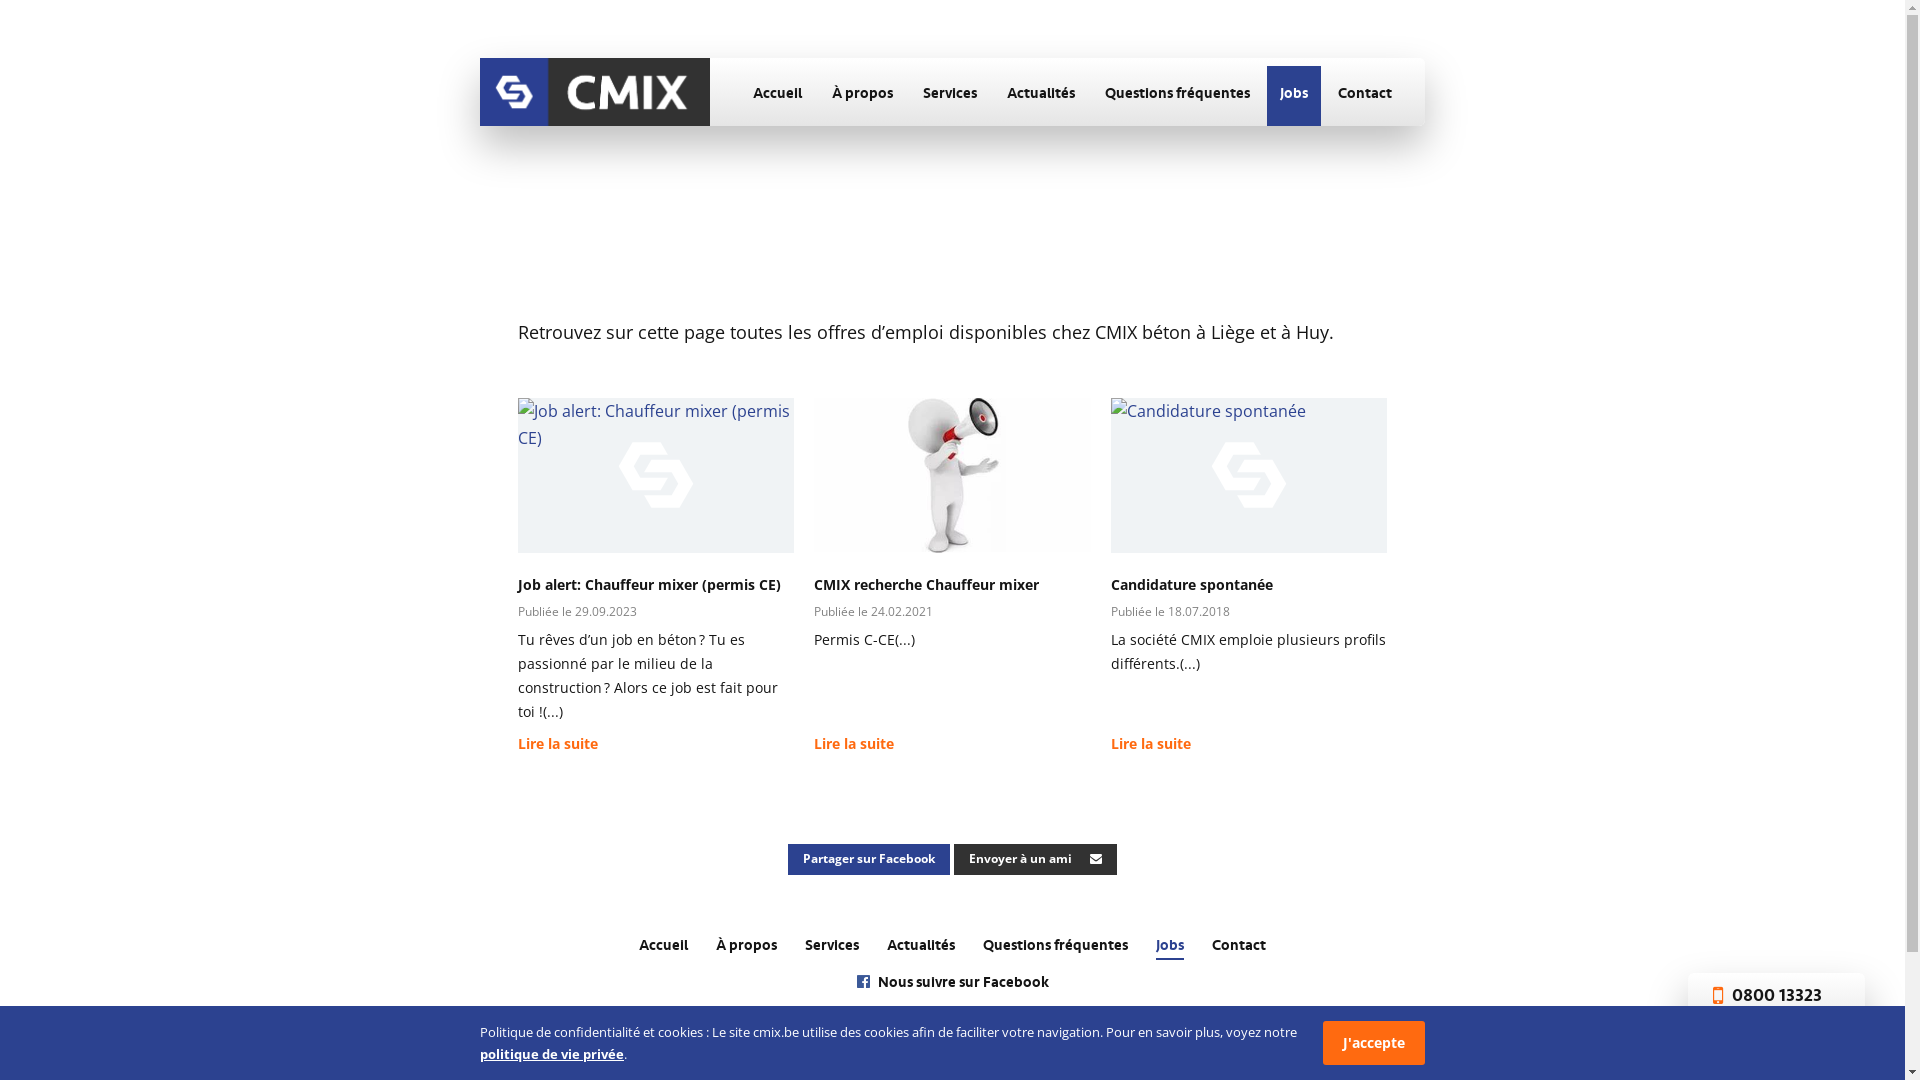 Image resolution: width=1920 pixels, height=1080 pixels. Describe the element at coordinates (1151, 748) in the screenshot. I see `Lire la suite` at that location.